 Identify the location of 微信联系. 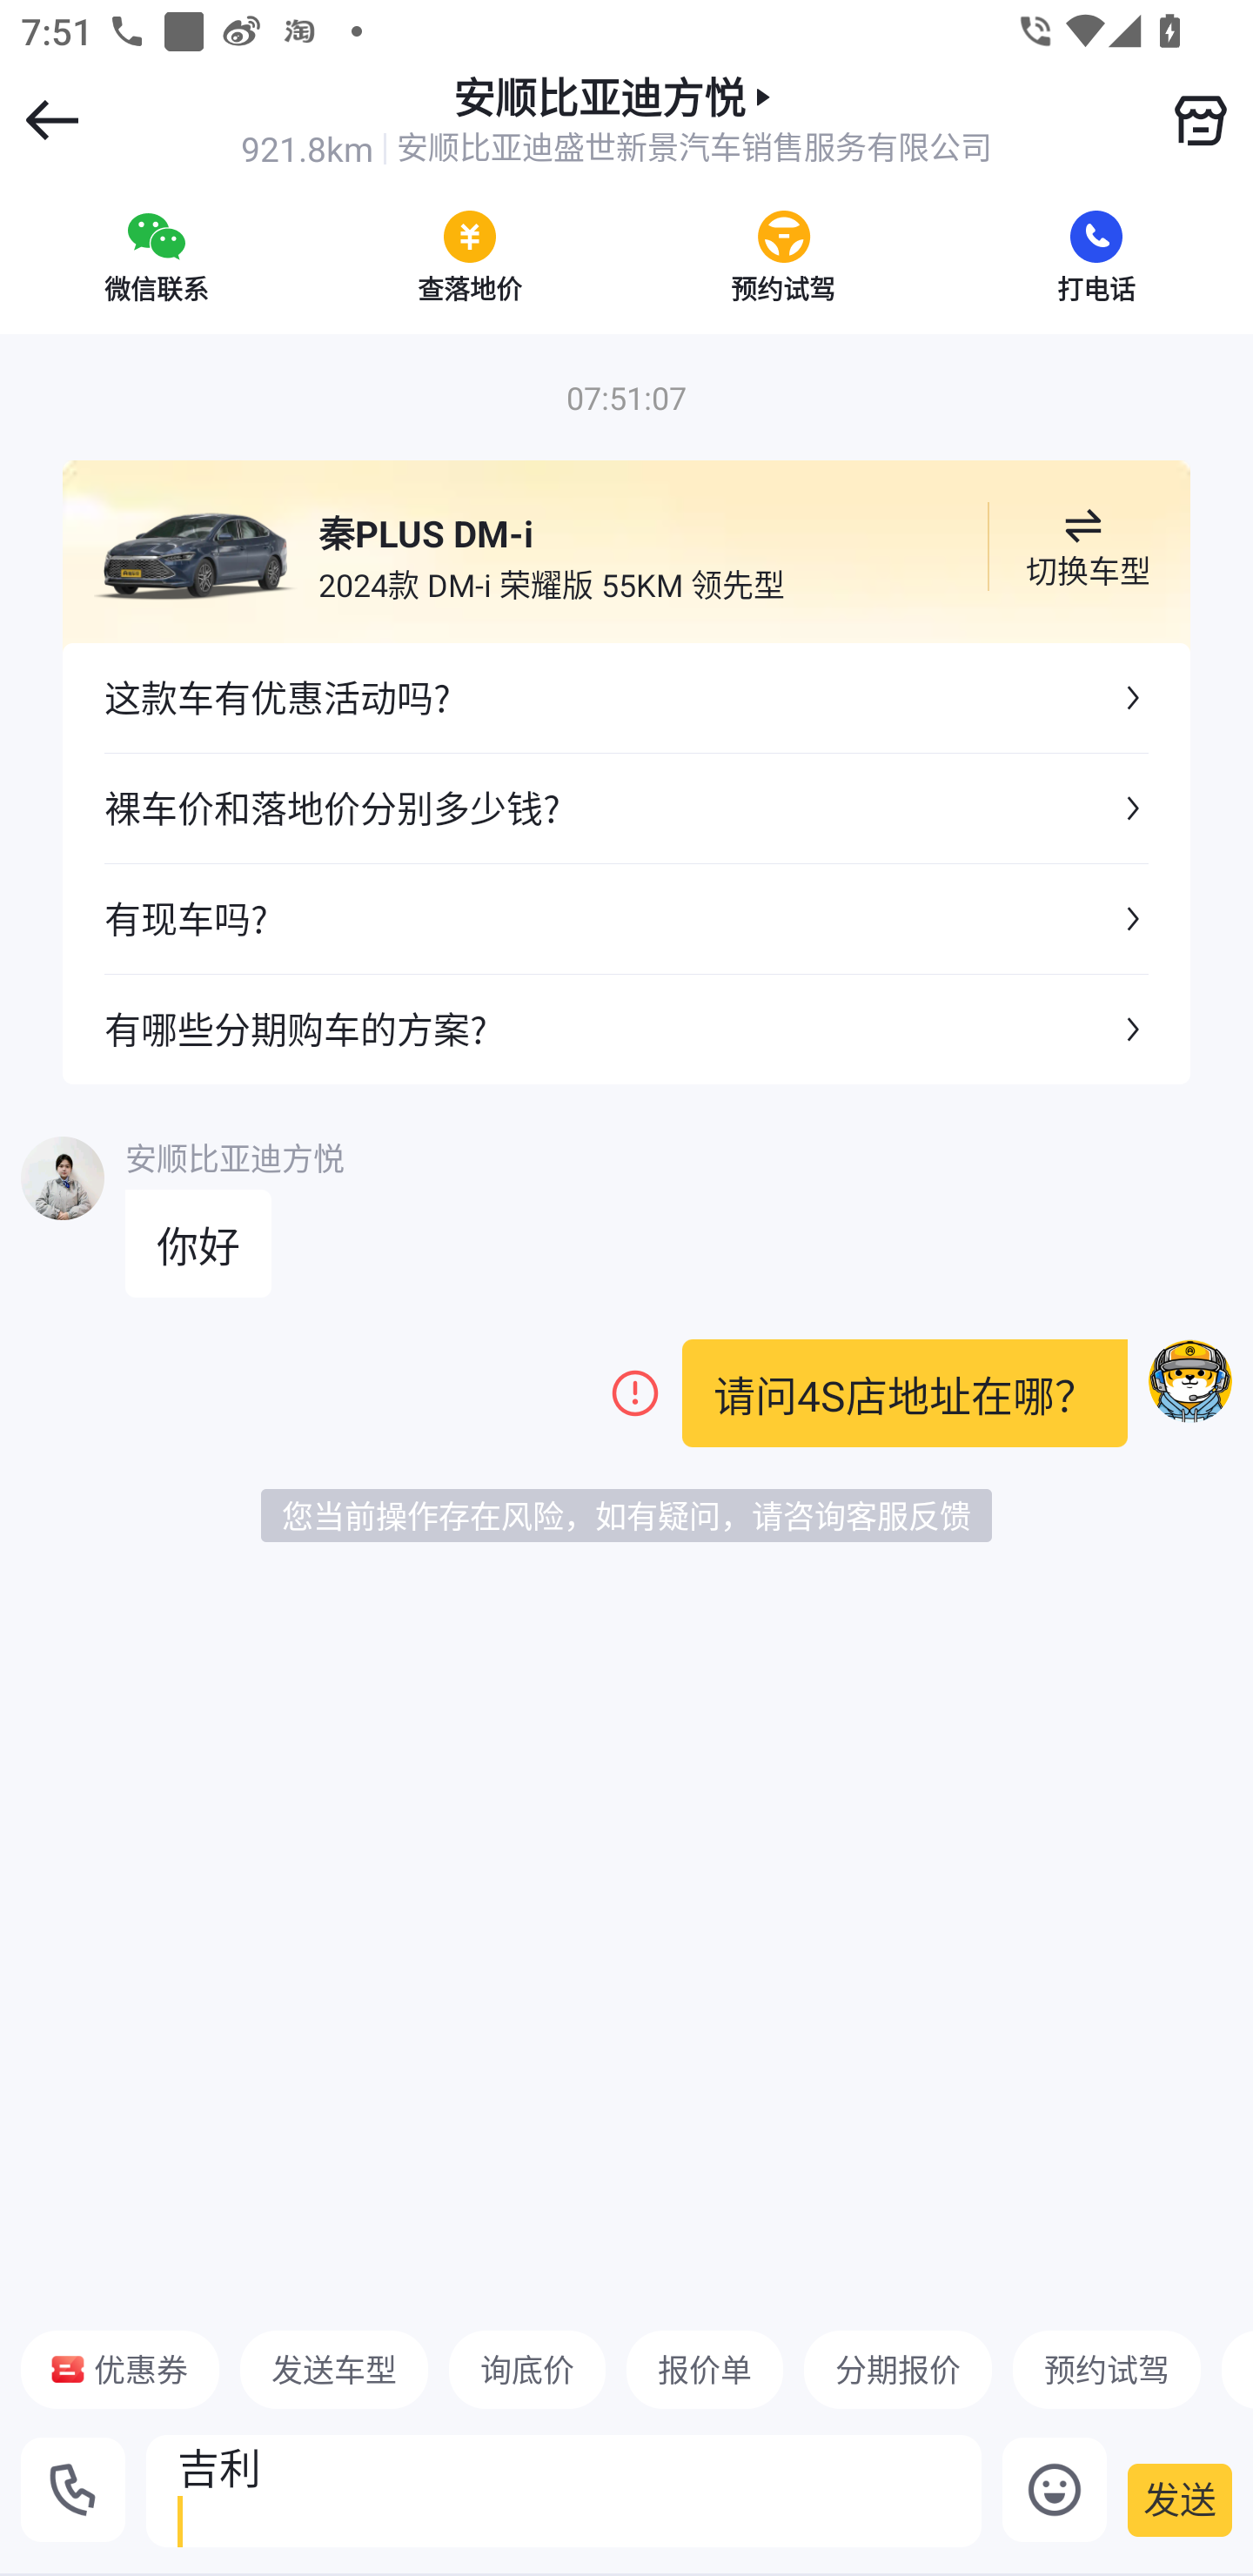
(157, 256).